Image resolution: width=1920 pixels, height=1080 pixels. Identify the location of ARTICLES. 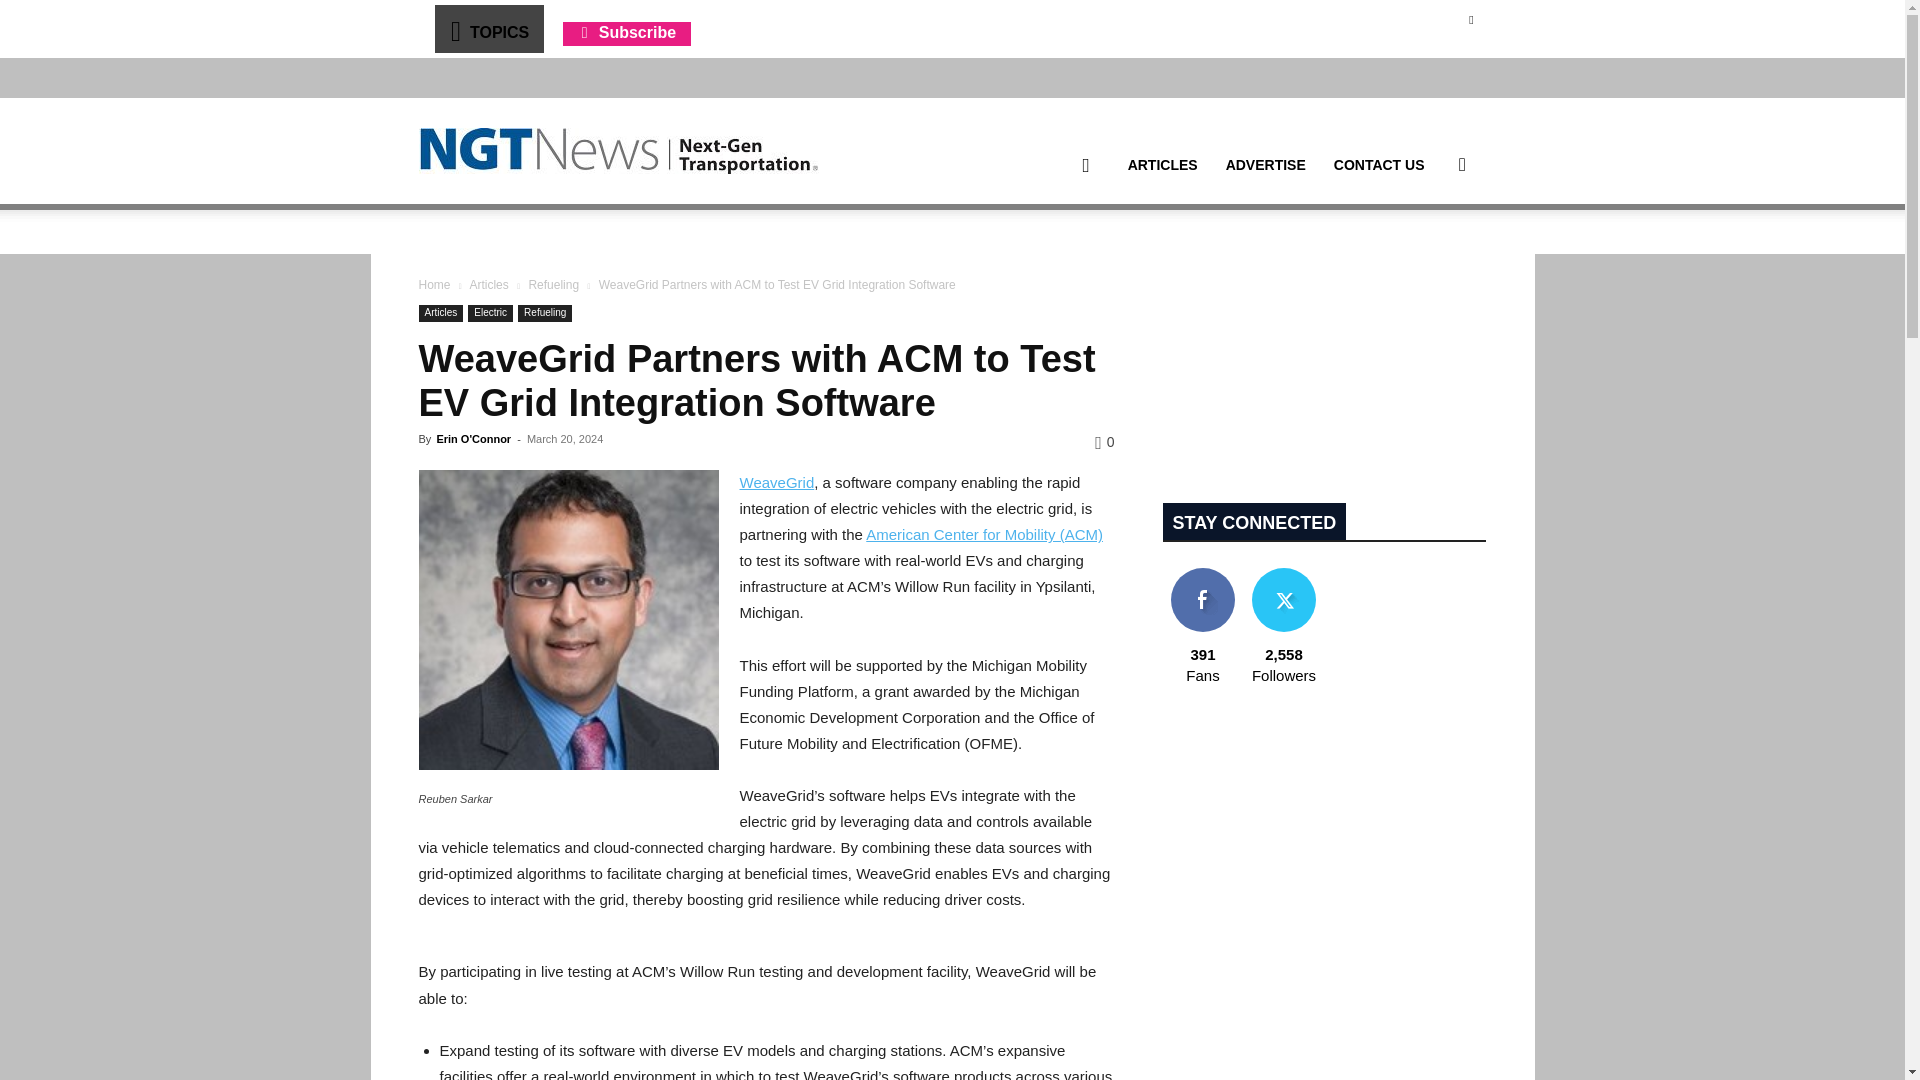
(1162, 165).